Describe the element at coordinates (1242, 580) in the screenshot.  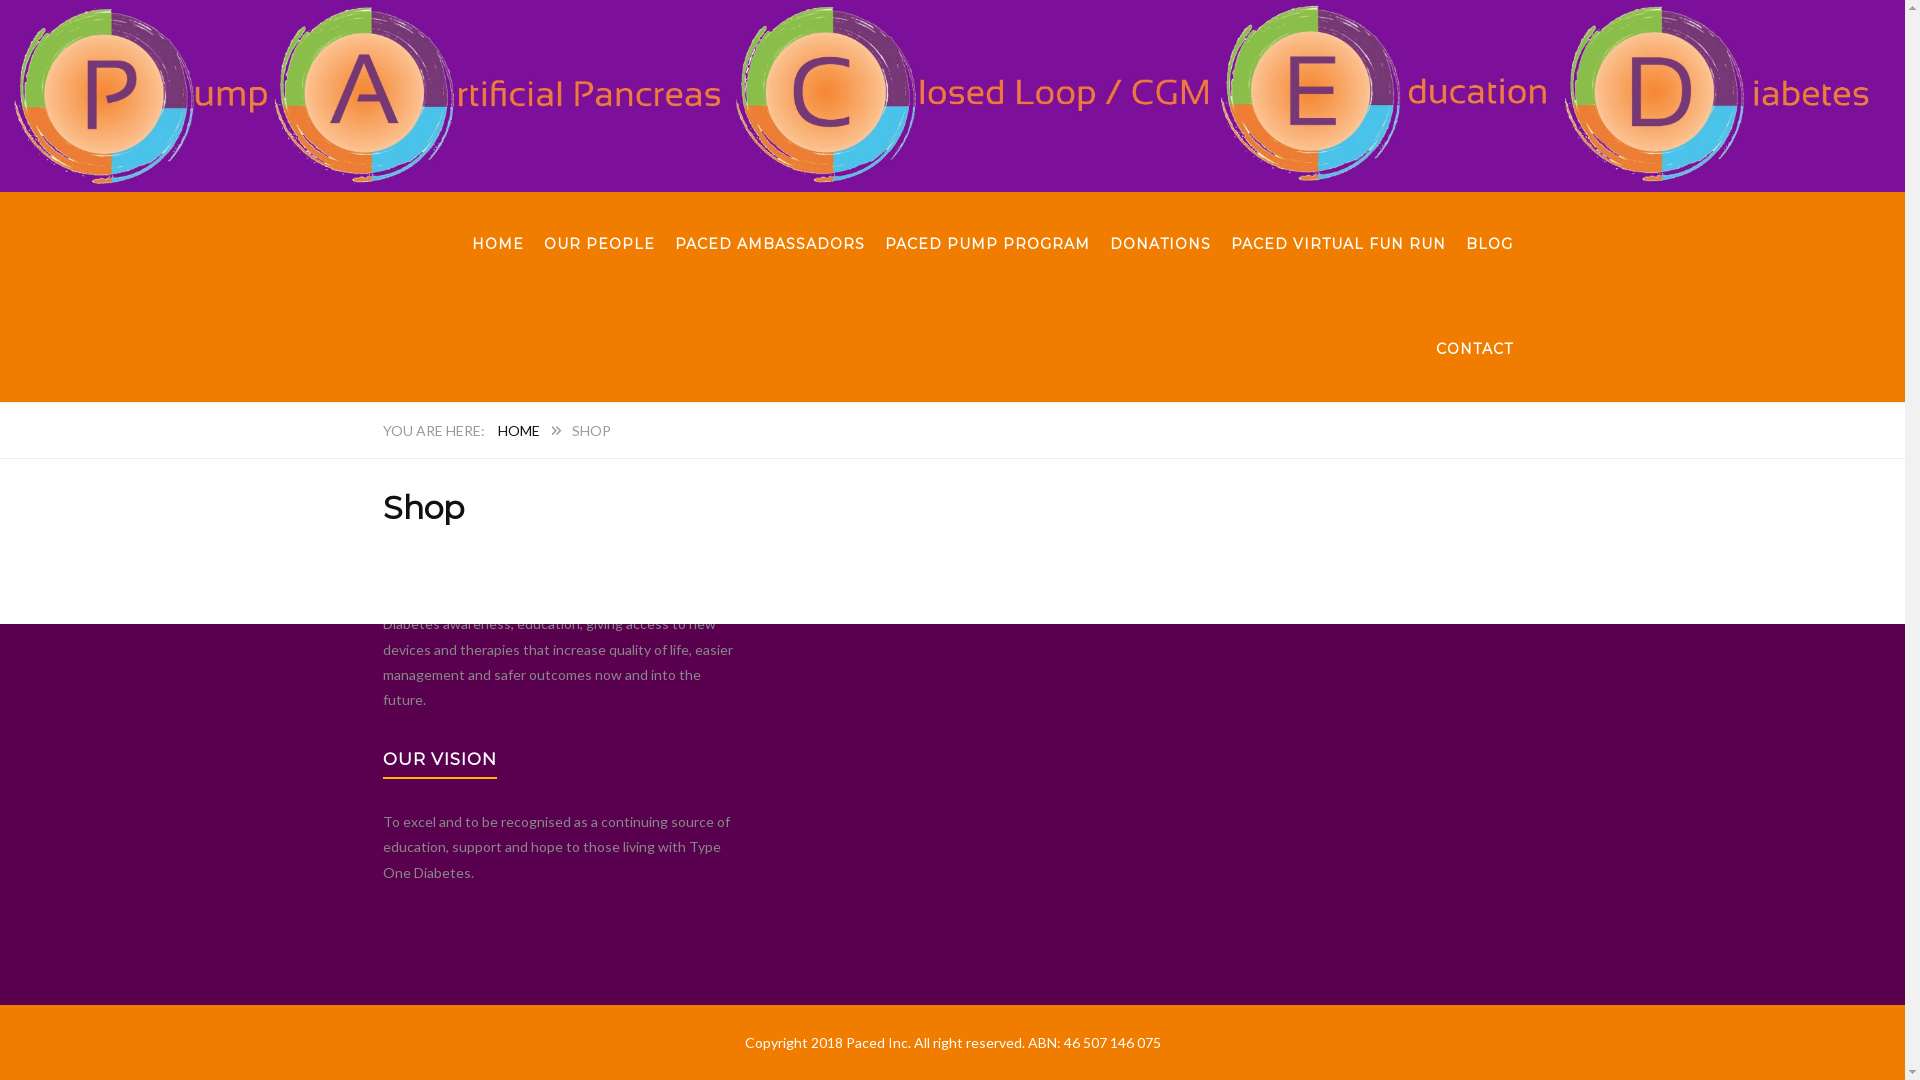
I see `PACED Inc. Privacy Policy` at that location.